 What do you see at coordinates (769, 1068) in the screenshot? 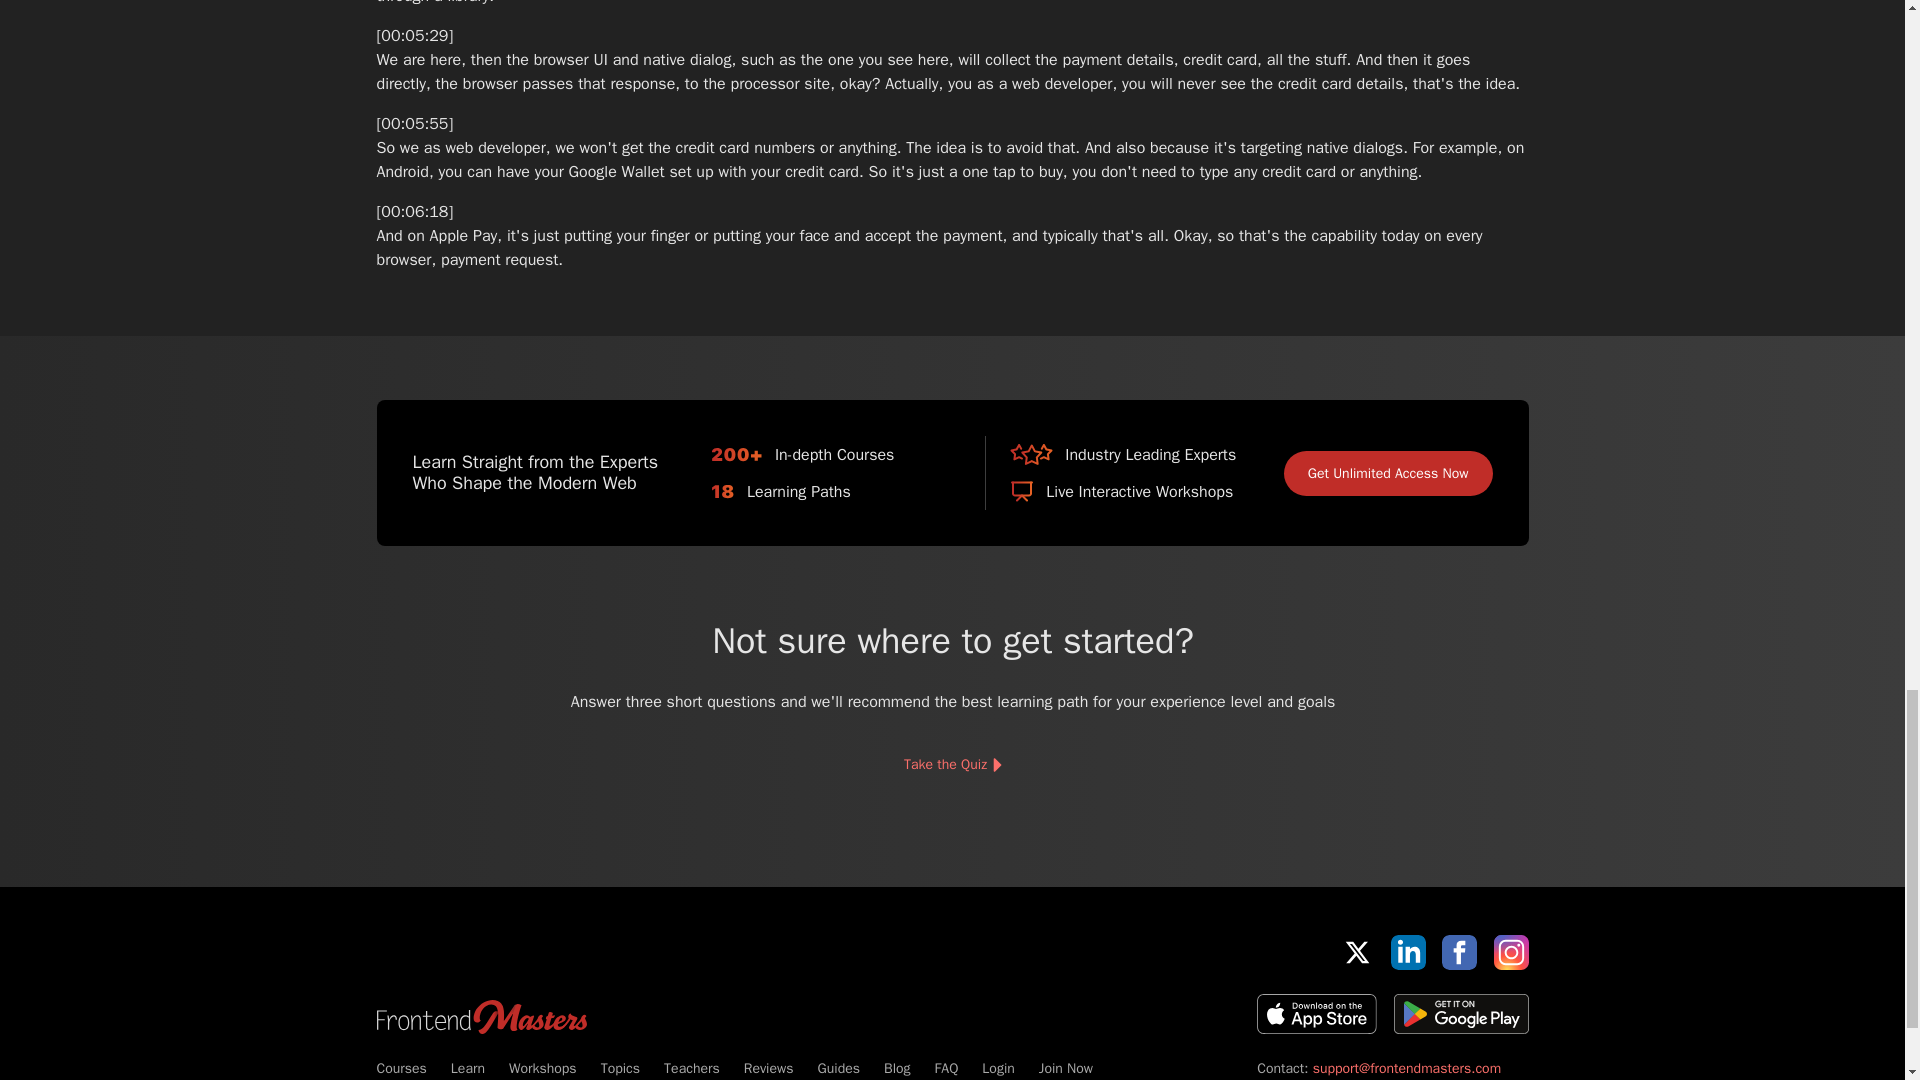
I see `Reviews` at bounding box center [769, 1068].